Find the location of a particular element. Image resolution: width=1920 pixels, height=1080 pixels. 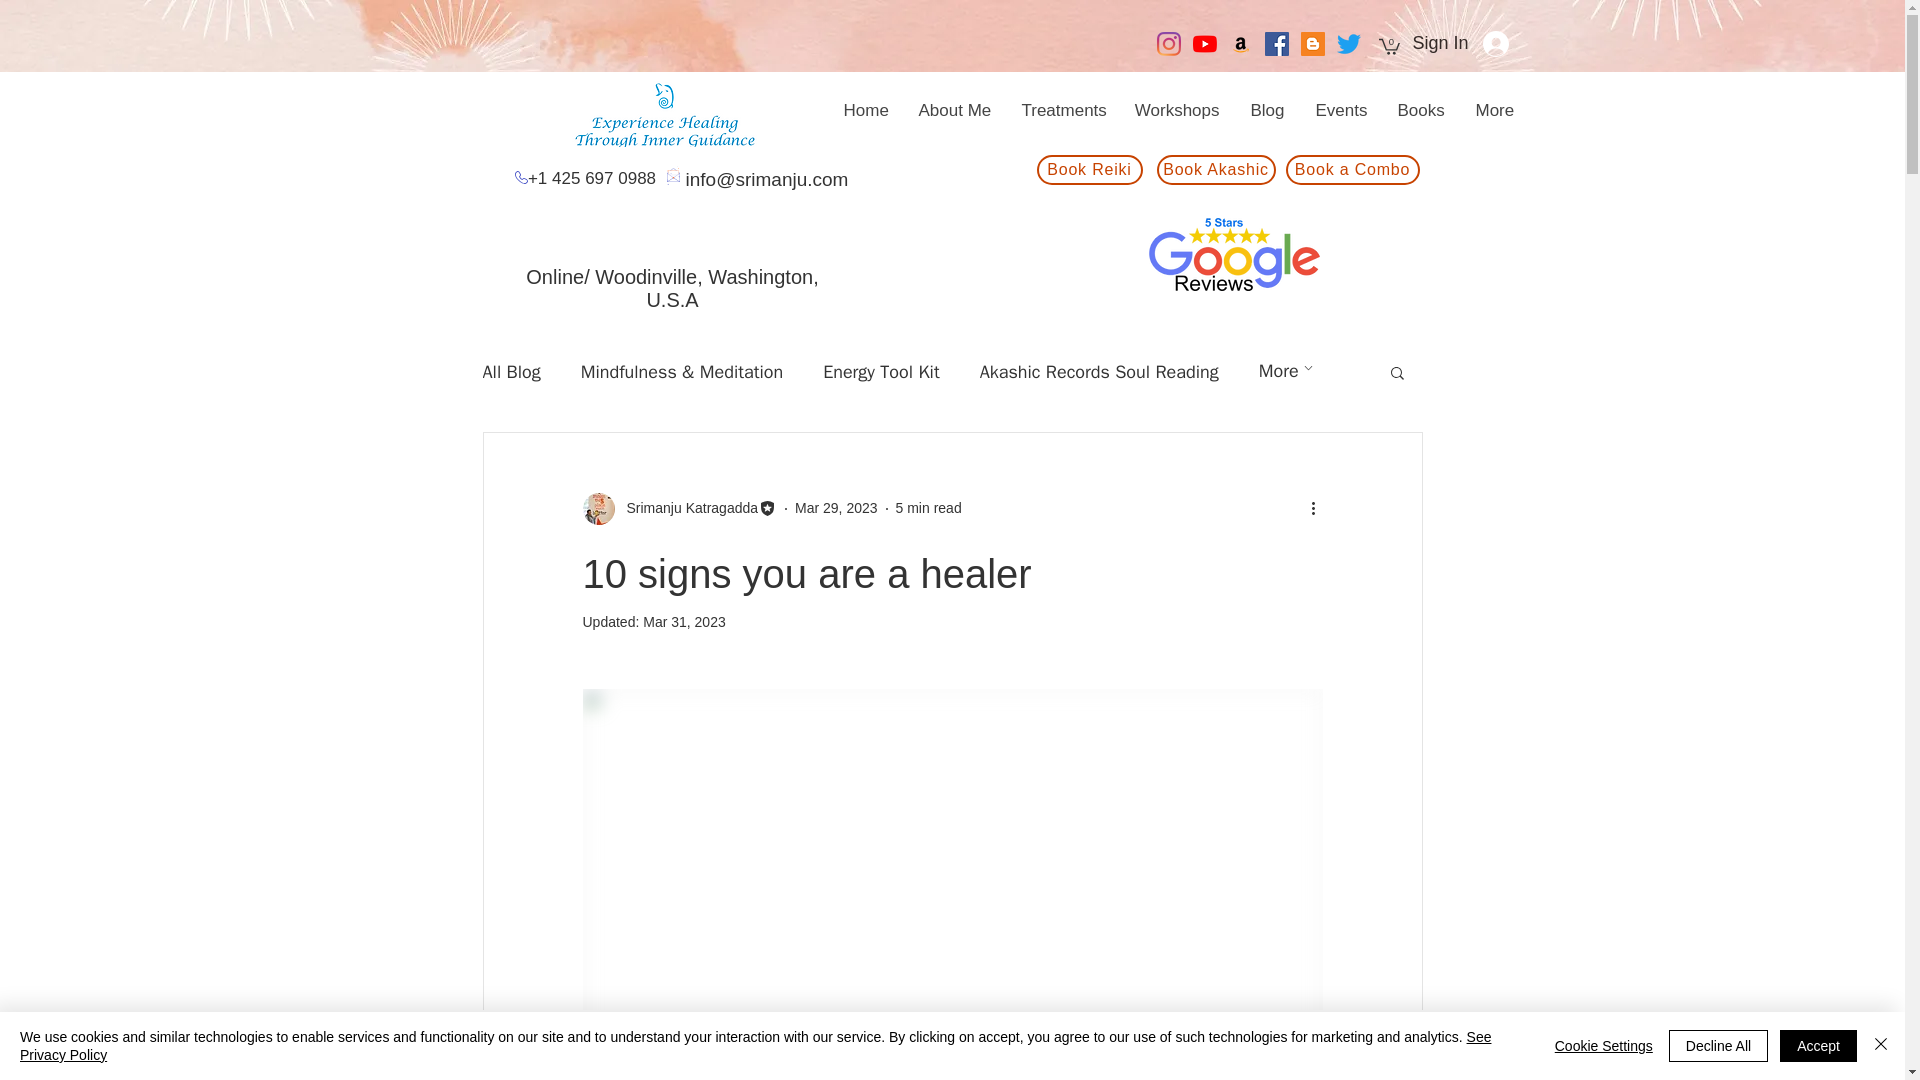

Book Akashic is located at coordinates (1214, 170).